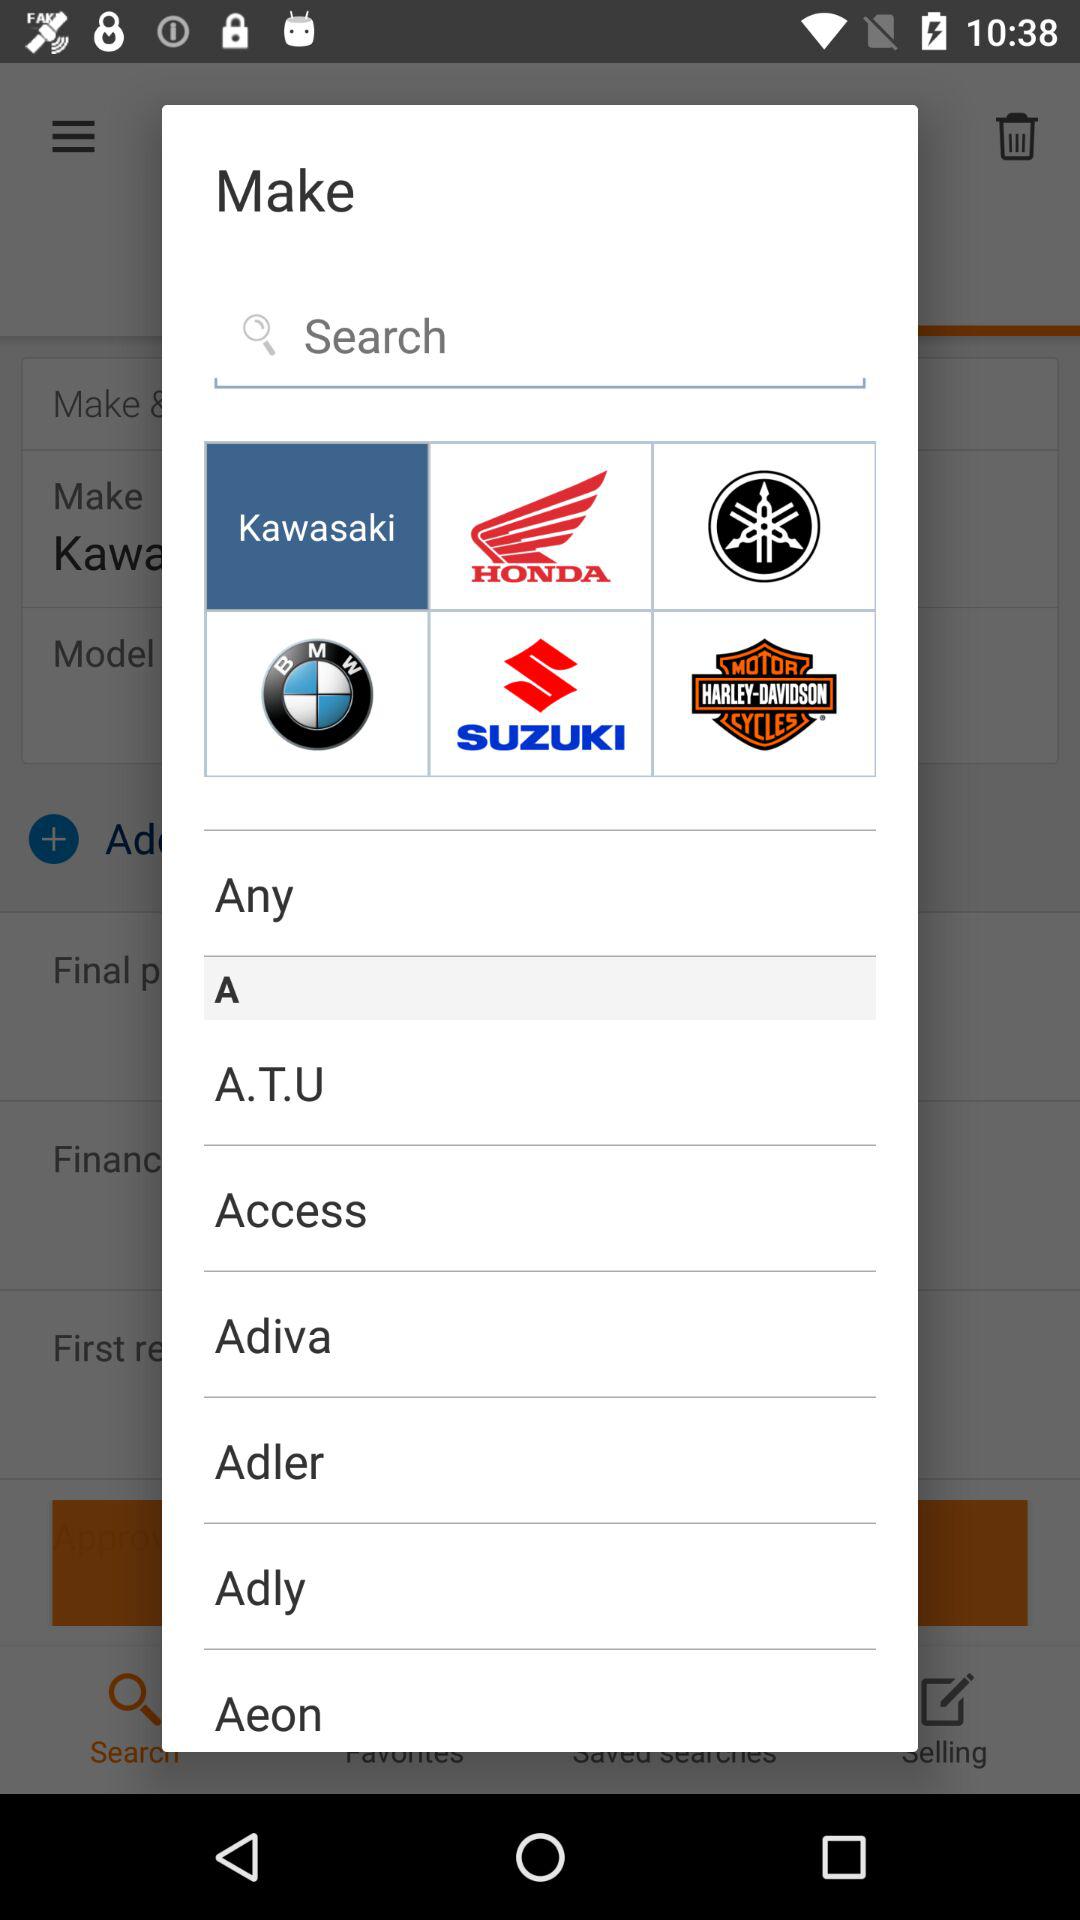 The width and height of the screenshot is (1080, 1920). What do you see at coordinates (540, 1586) in the screenshot?
I see `press the adly` at bounding box center [540, 1586].